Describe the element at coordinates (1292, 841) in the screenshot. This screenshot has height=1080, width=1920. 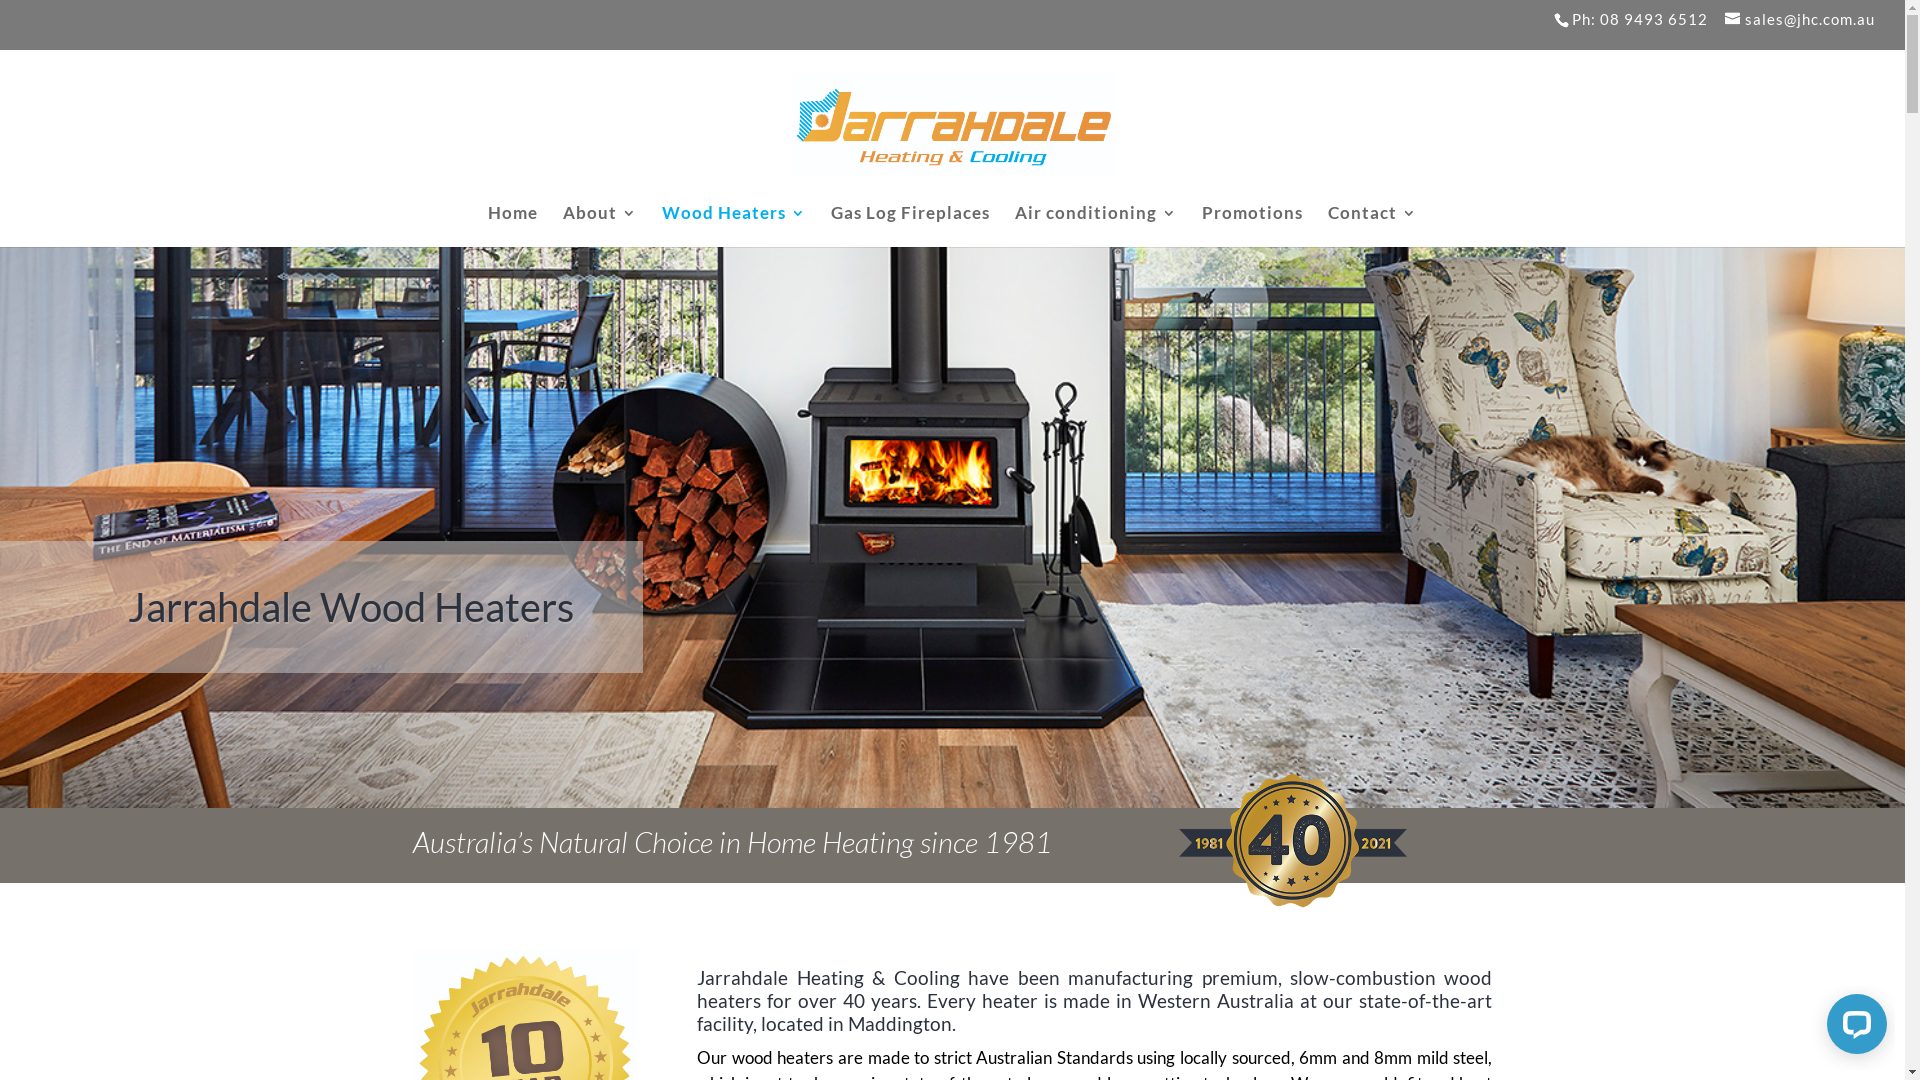
I see `JHC-40-year-logo` at that location.